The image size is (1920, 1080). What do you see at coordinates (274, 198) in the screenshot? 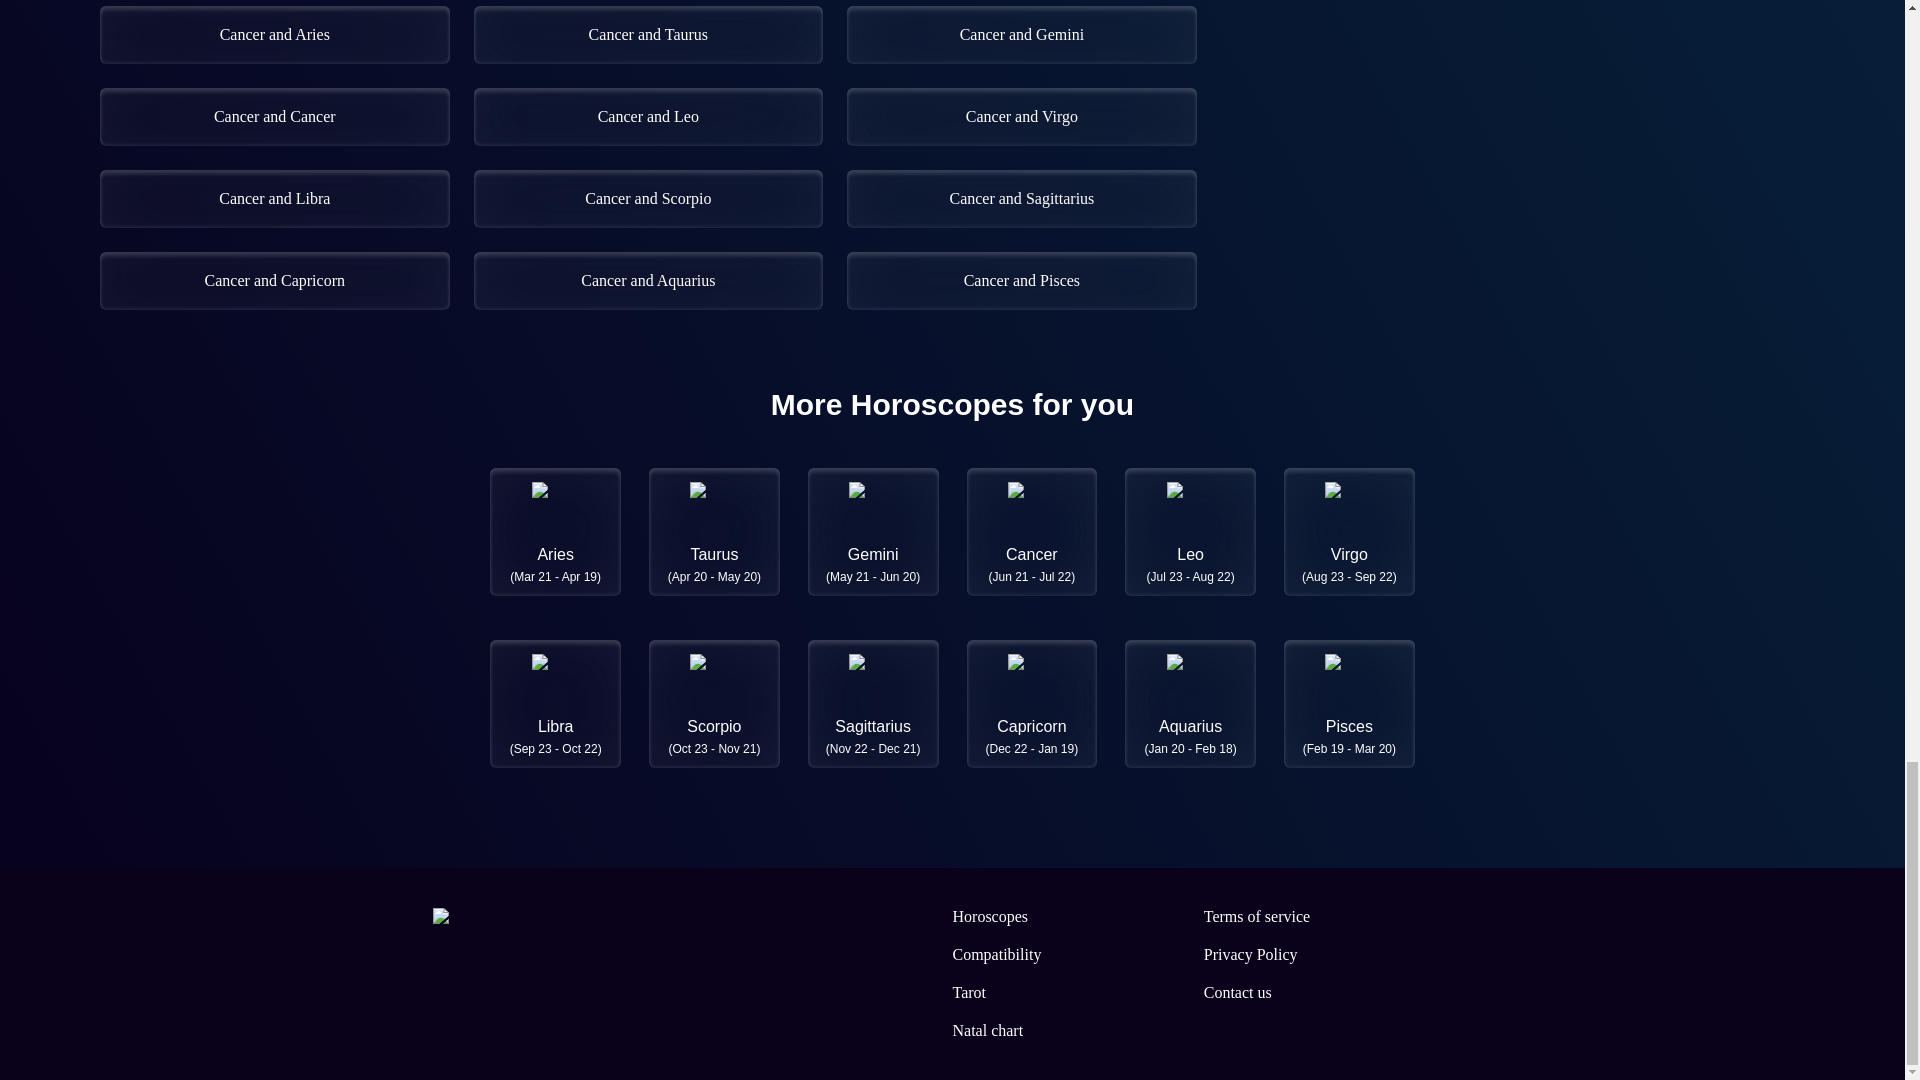
I see `cancer and Libra` at bounding box center [274, 198].